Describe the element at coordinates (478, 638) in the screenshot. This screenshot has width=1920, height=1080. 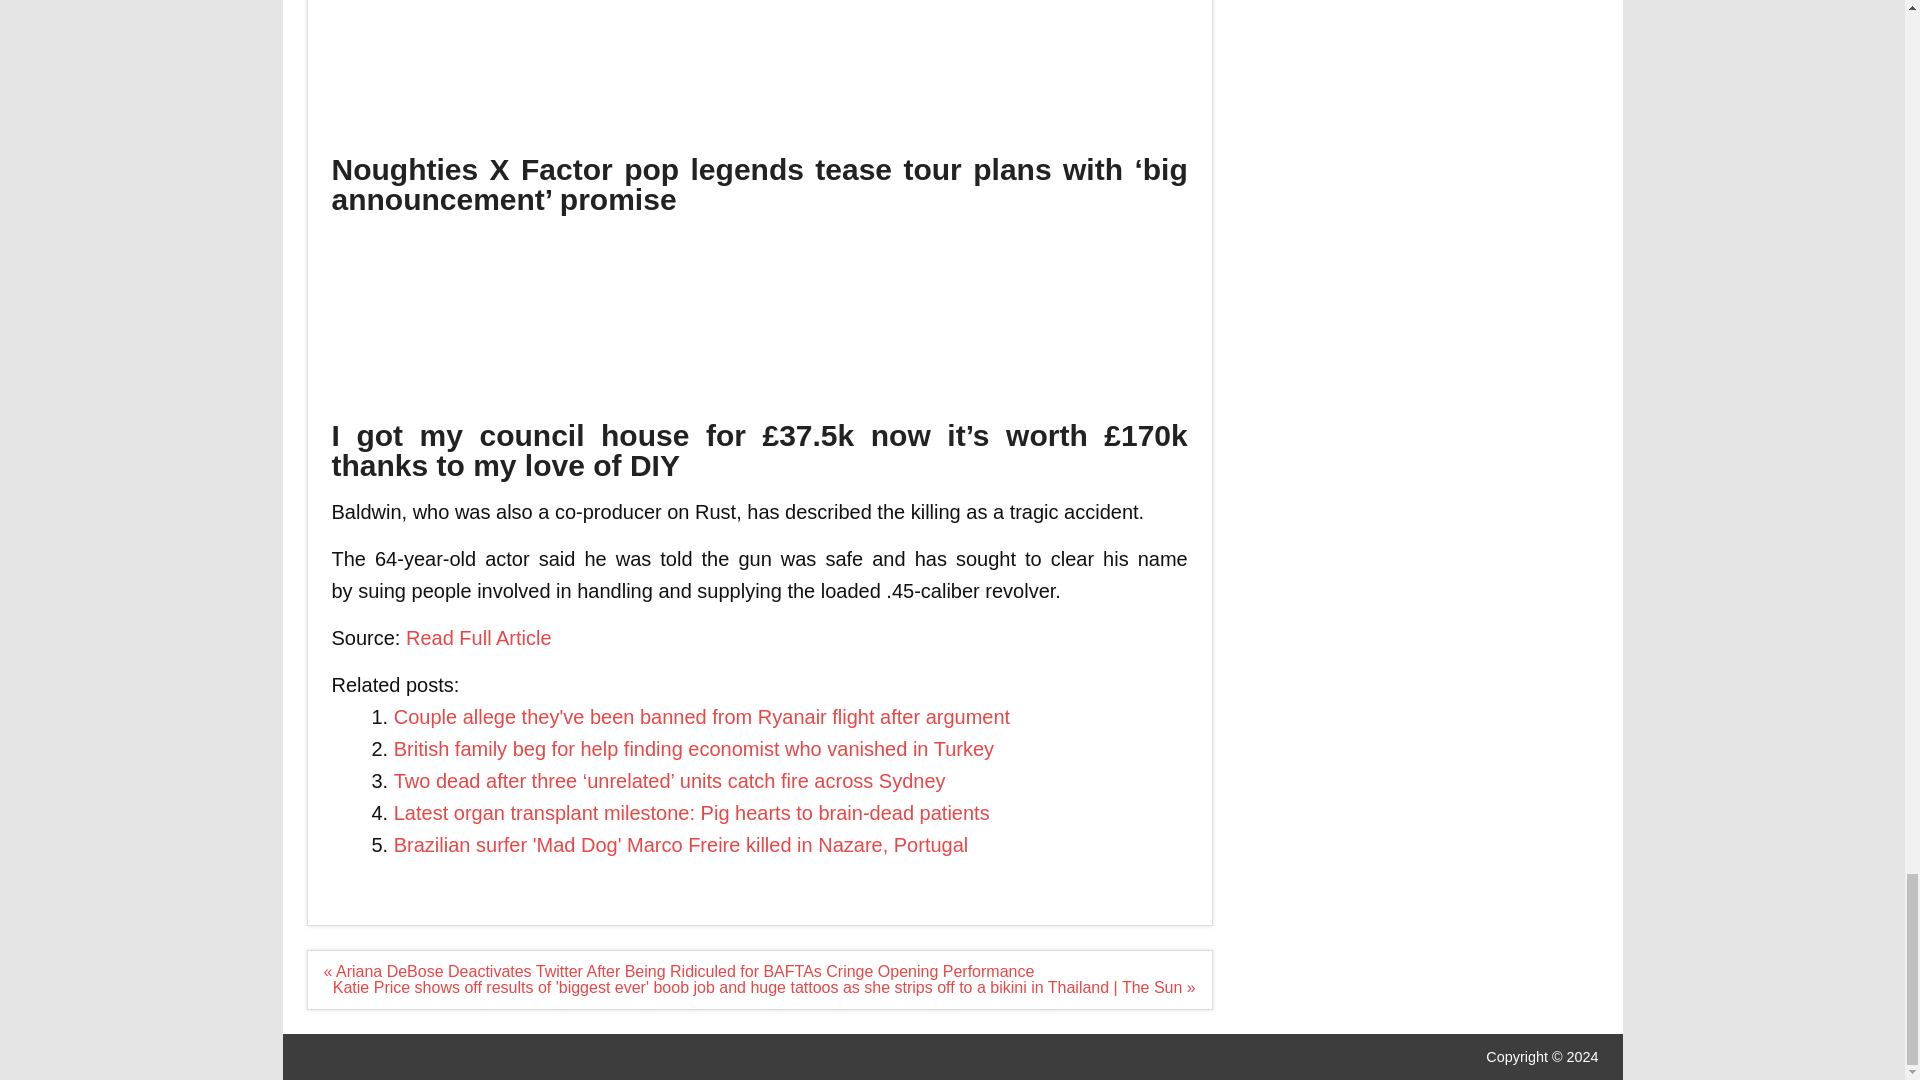
I see `Read Full Article` at that location.